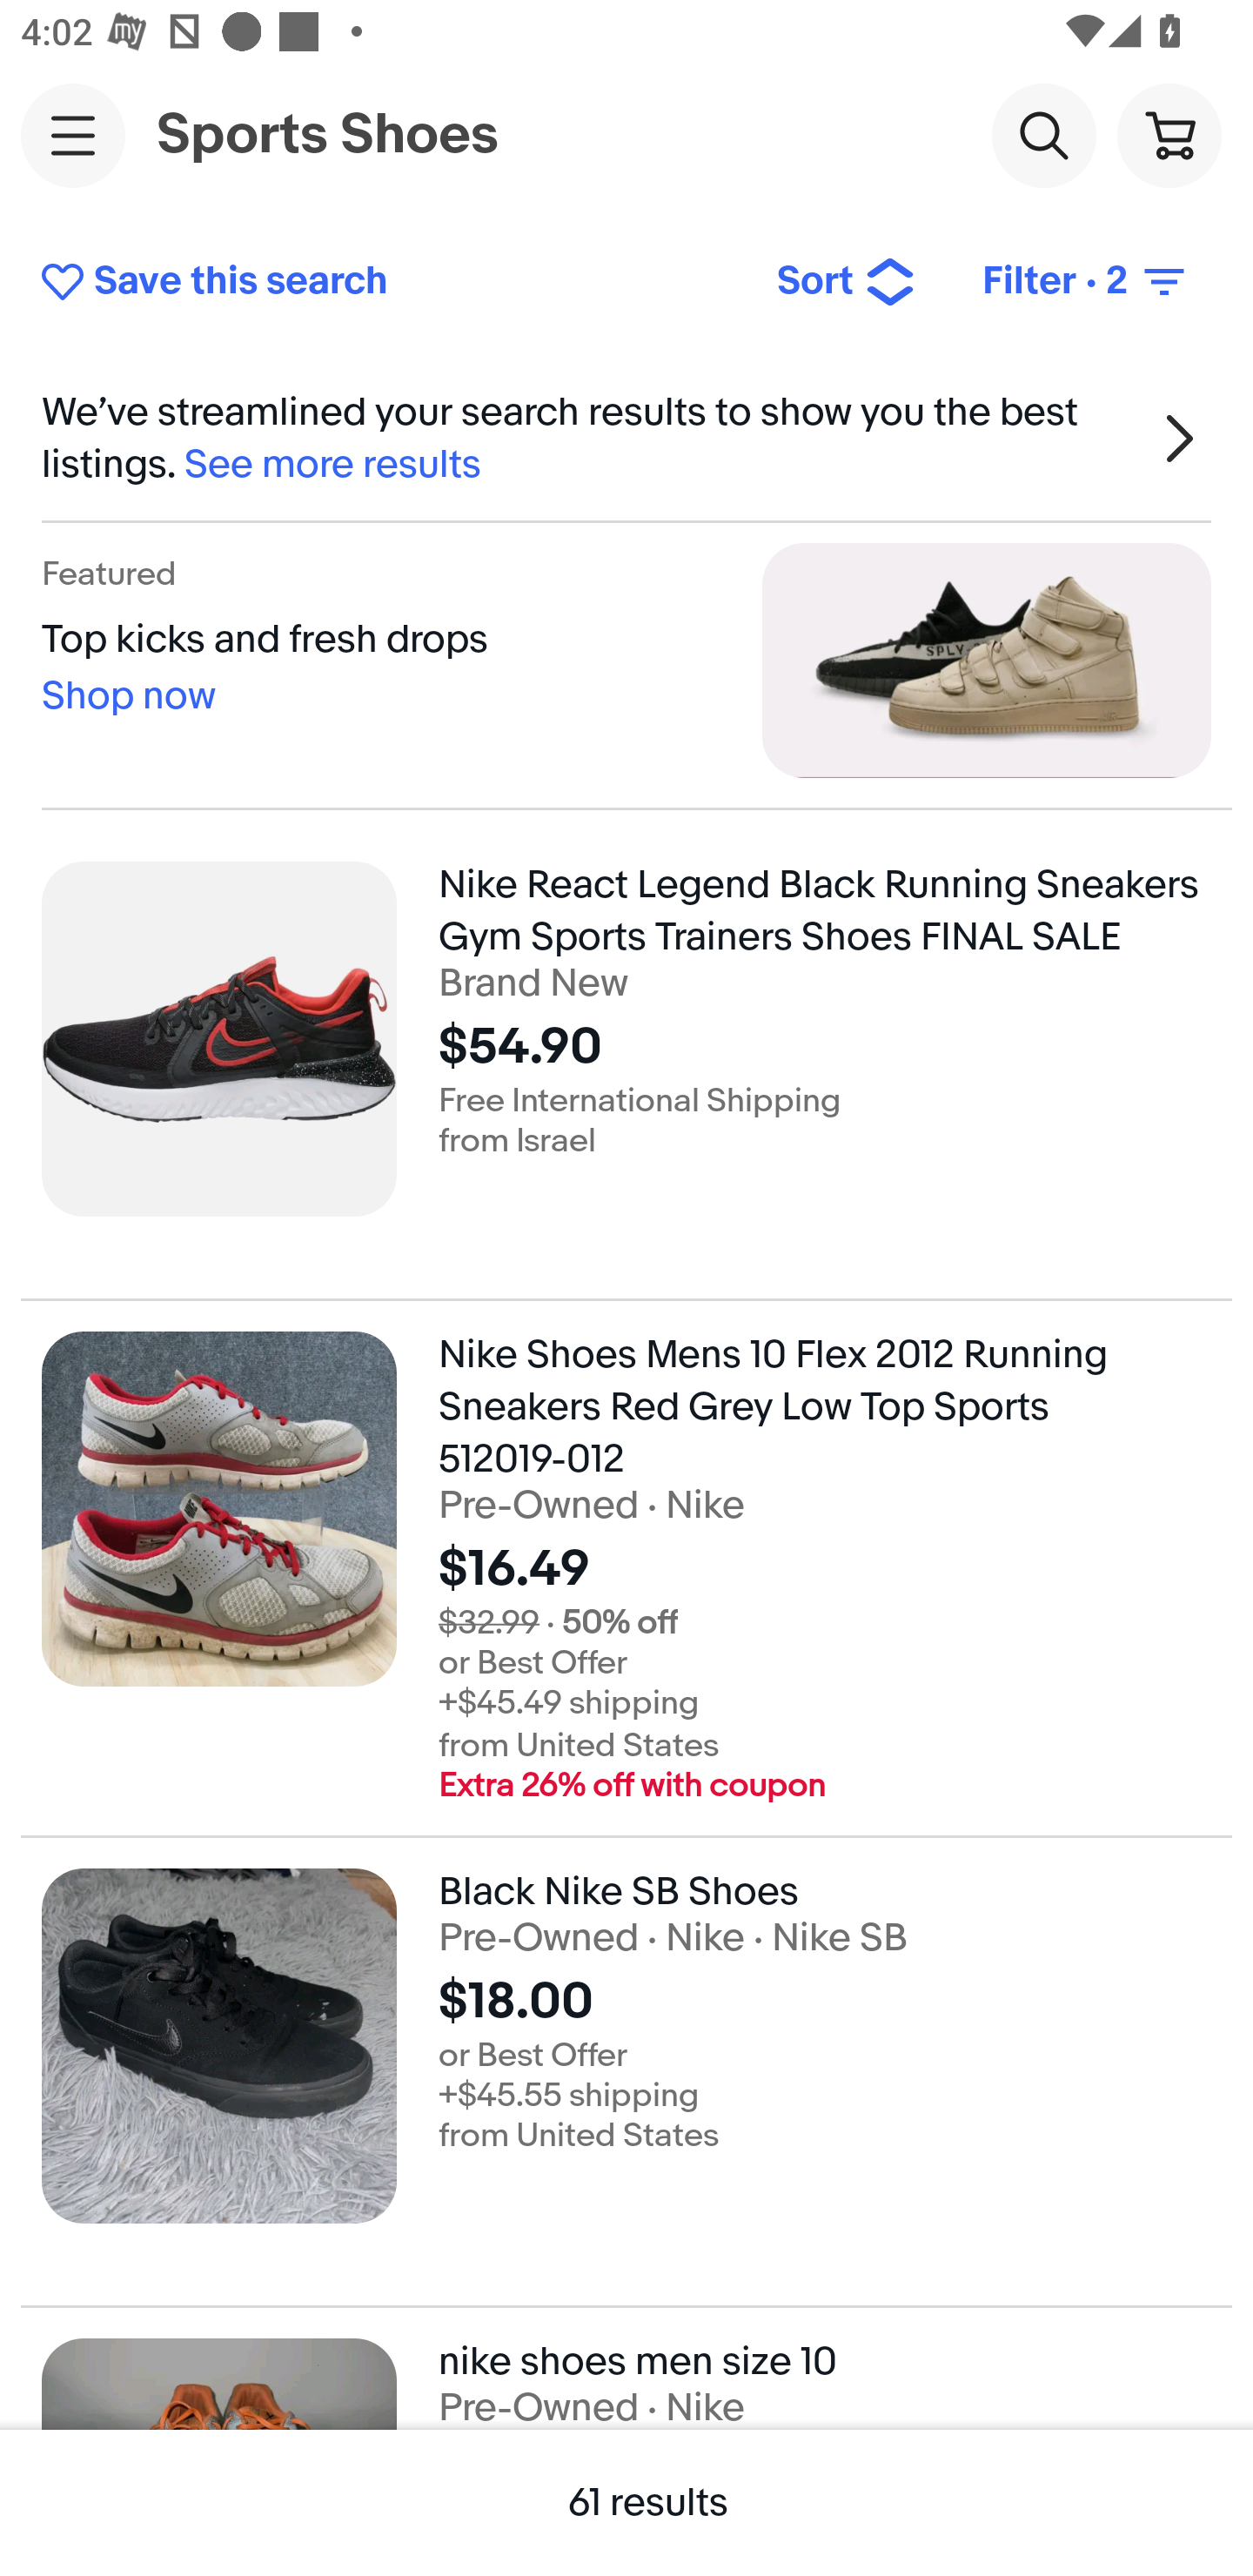 This screenshot has width=1253, height=2576. Describe the element at coordinates (1169, 134) in the screenshot. I see `Cart button shopping cart` at that location.